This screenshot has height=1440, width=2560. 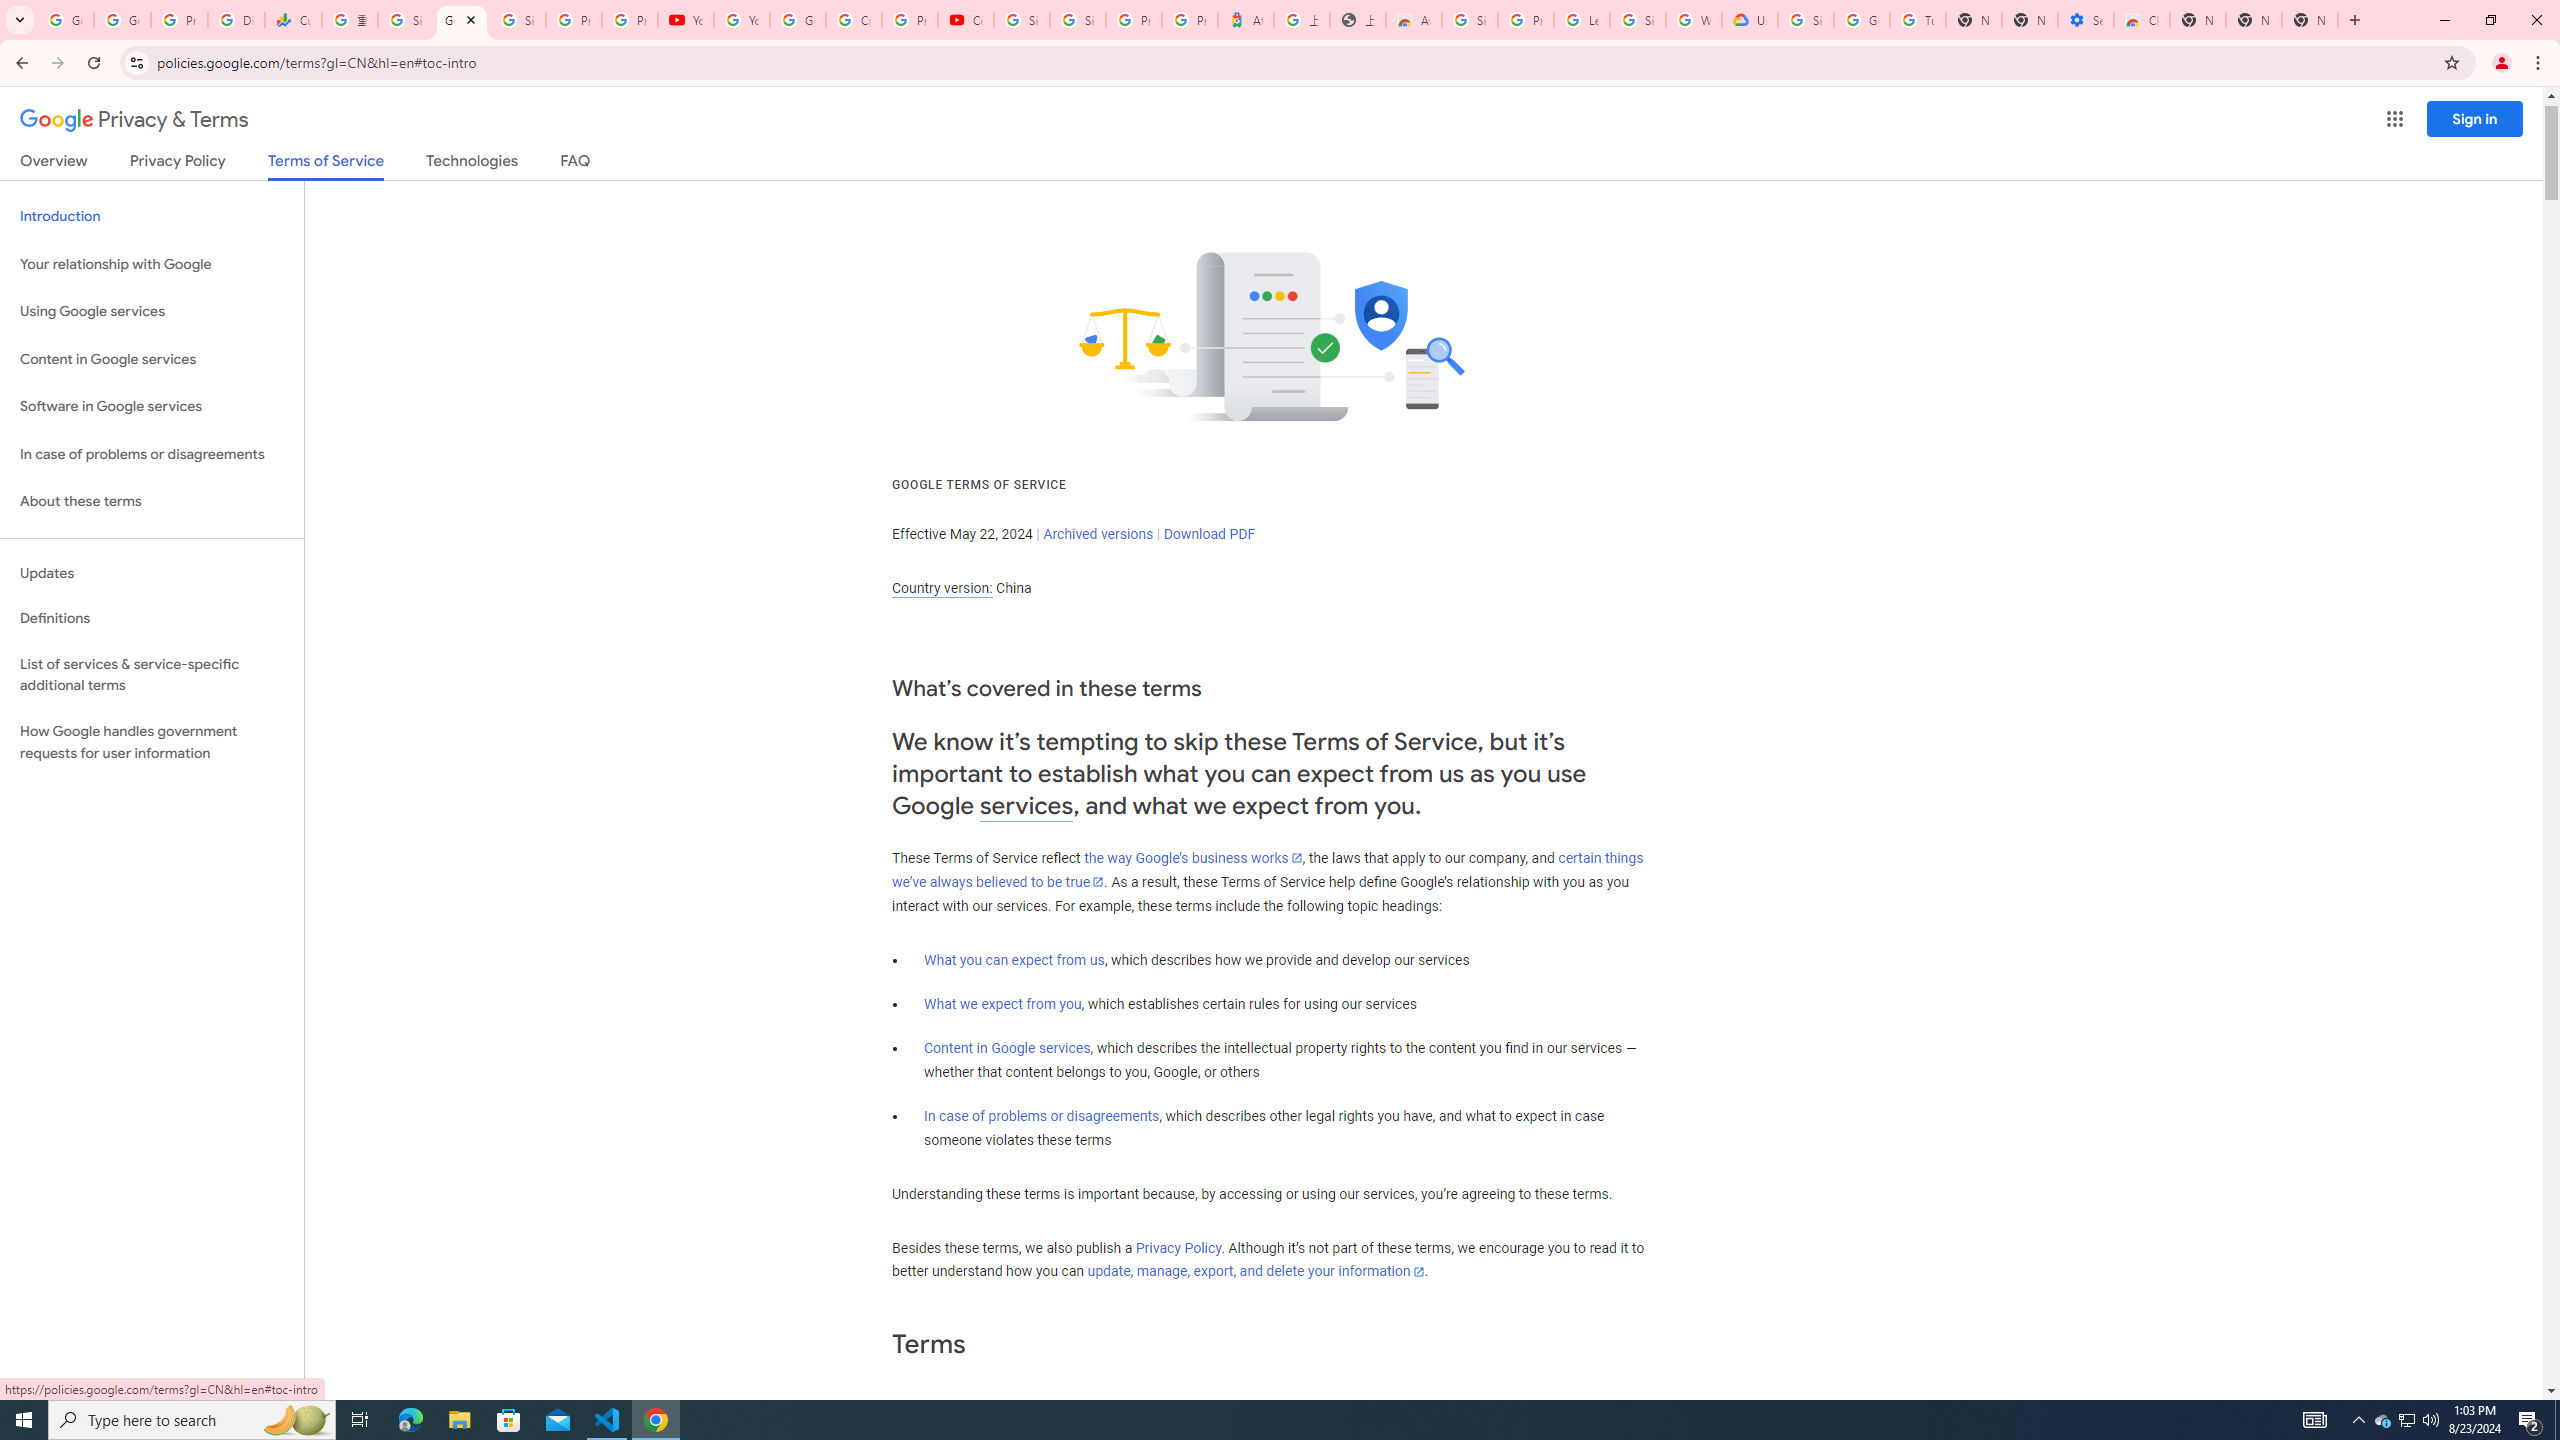 What do you see at coordinates (686, 20) in the screenshot?
I see `YouTube` at bounding box center [686, 20].